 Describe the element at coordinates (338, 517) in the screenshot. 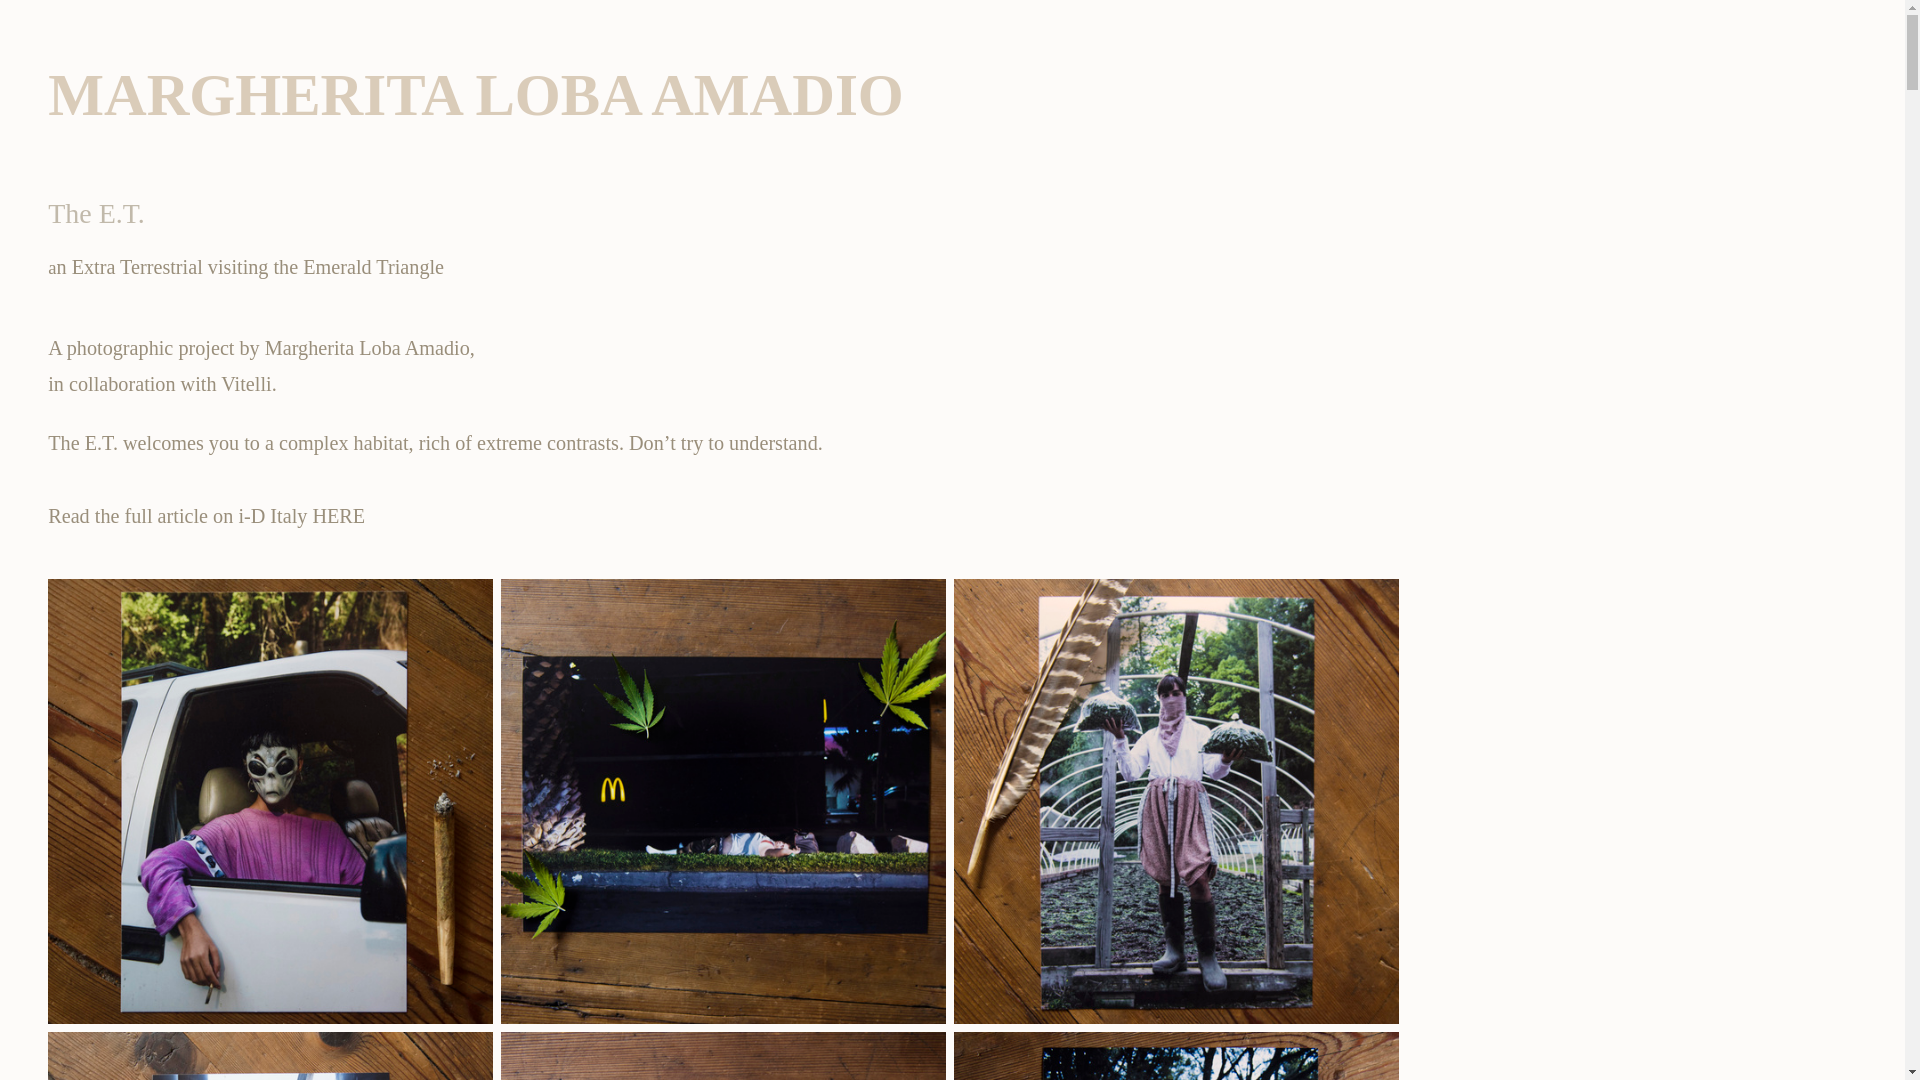

I see `HERE` at that location.